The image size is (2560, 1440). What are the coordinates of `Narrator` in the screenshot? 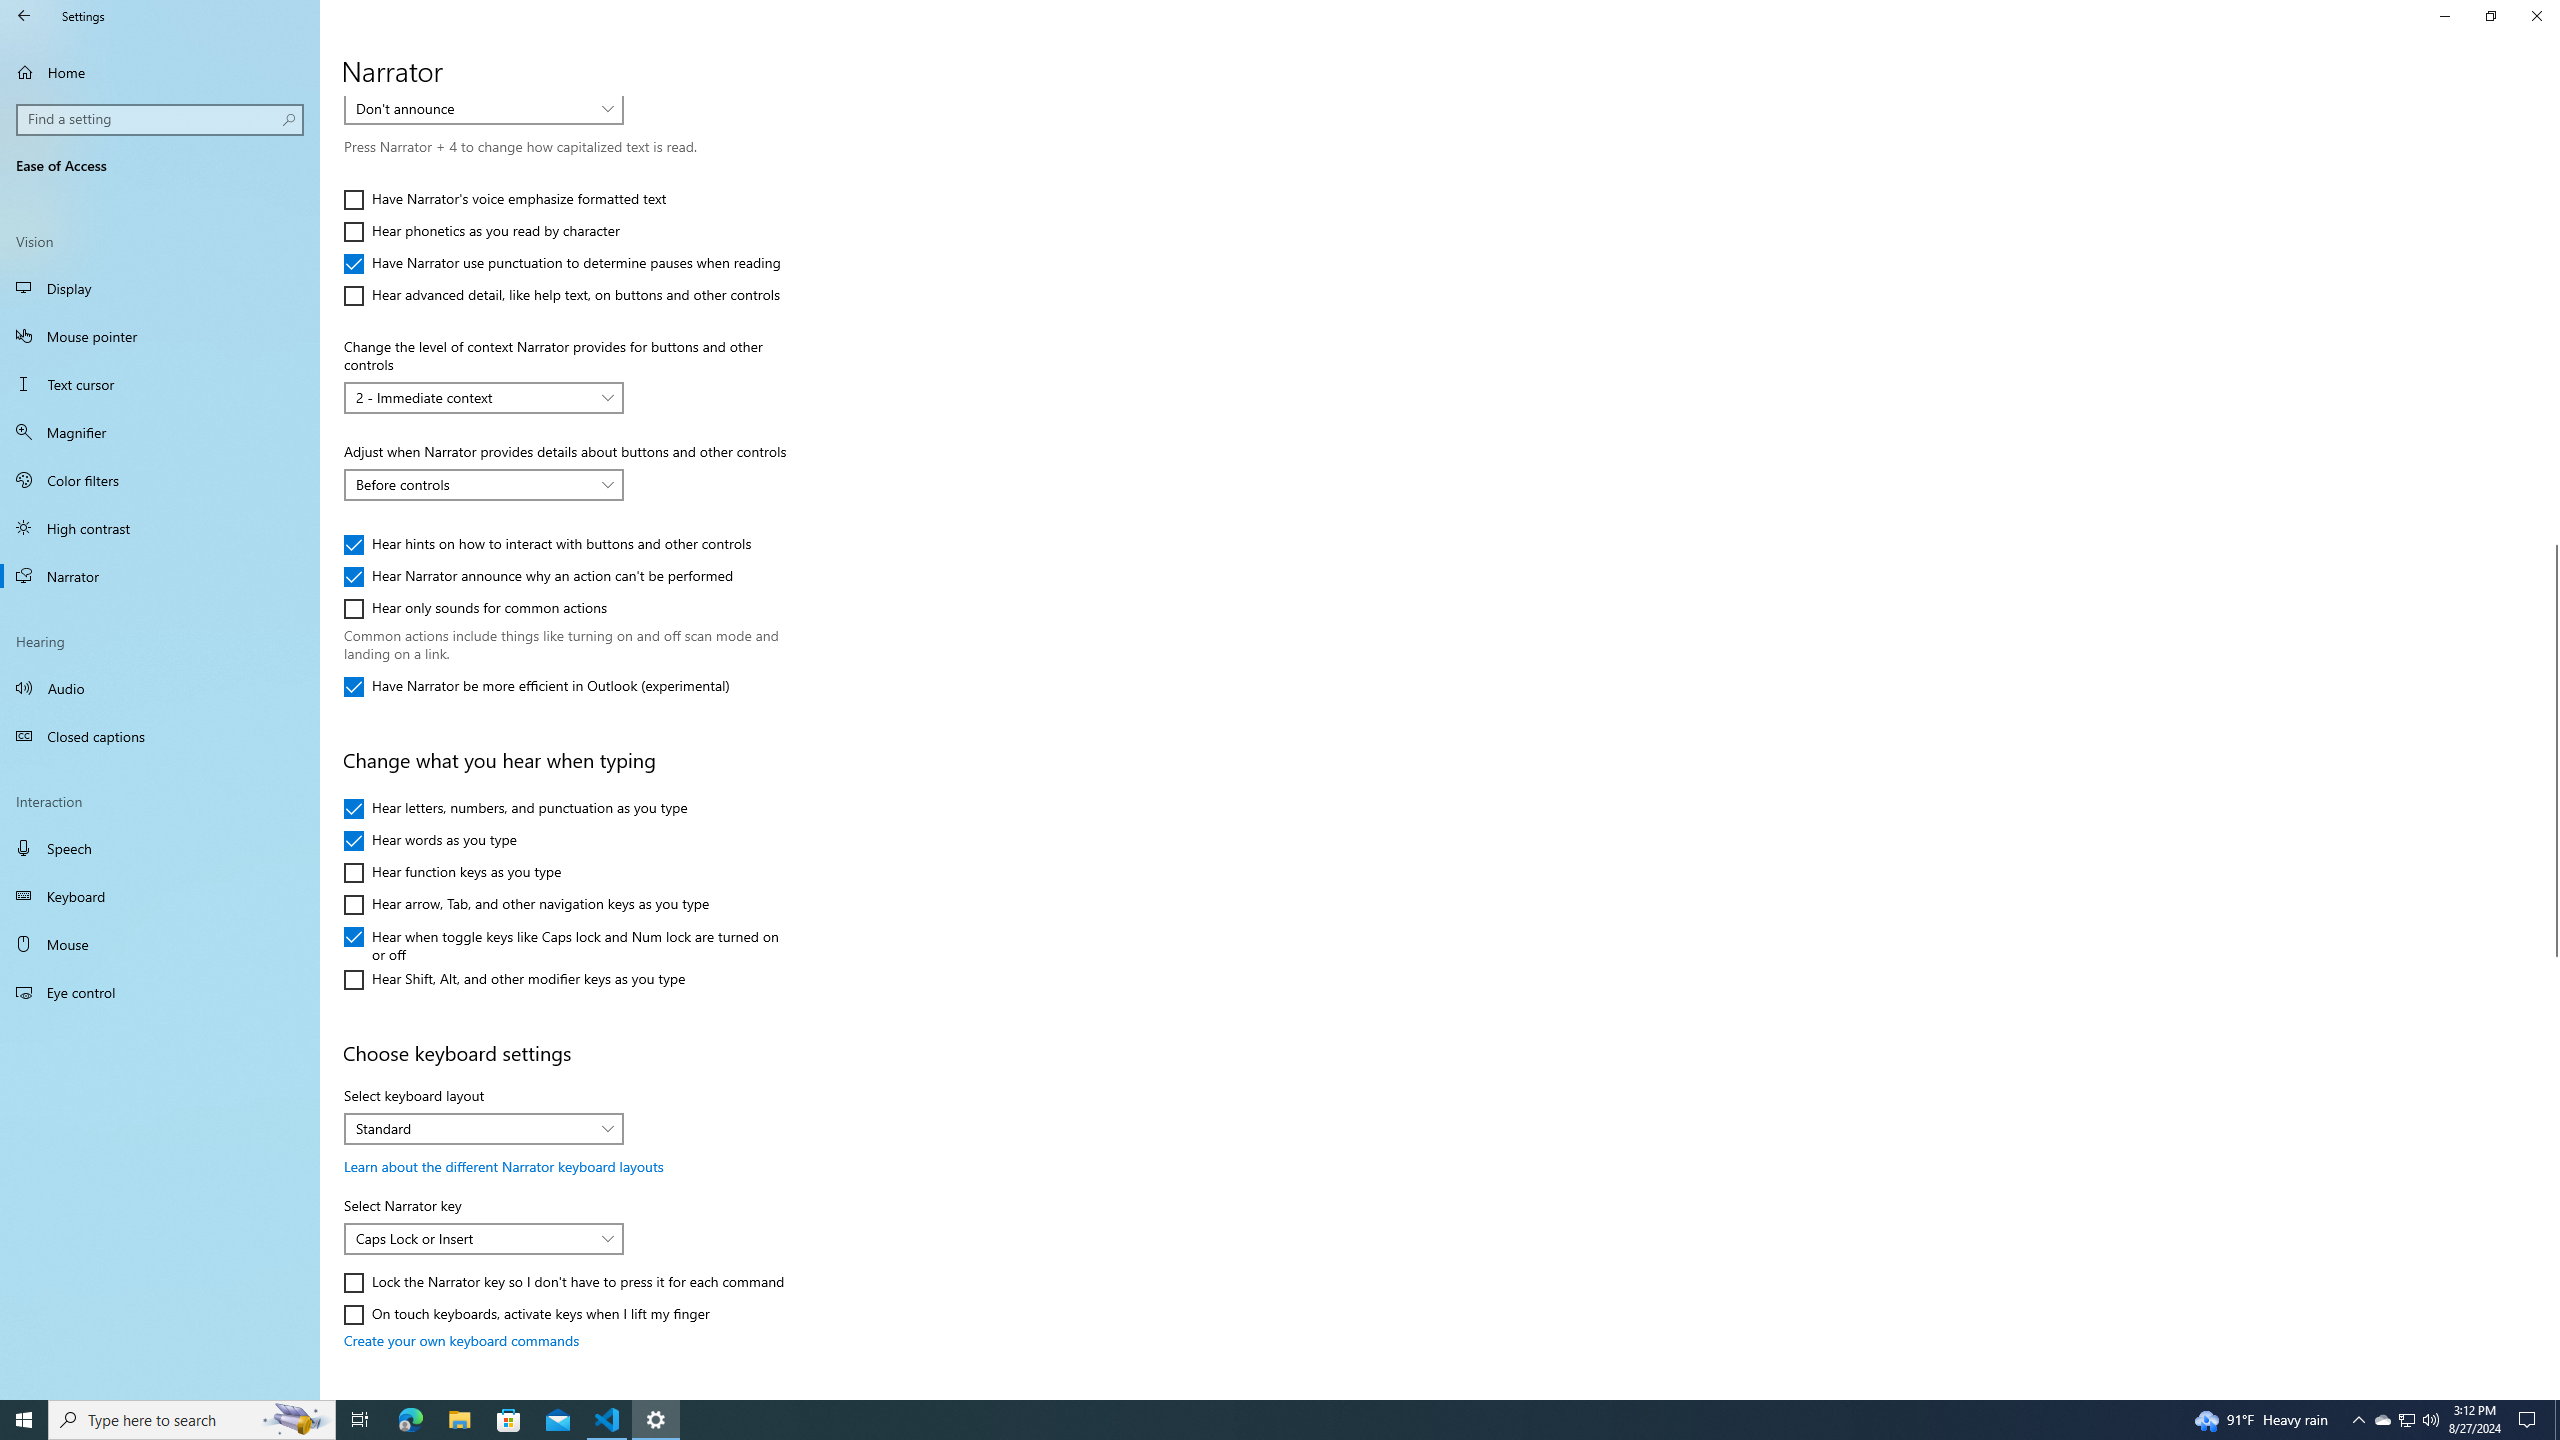 It's located at (160, 576).